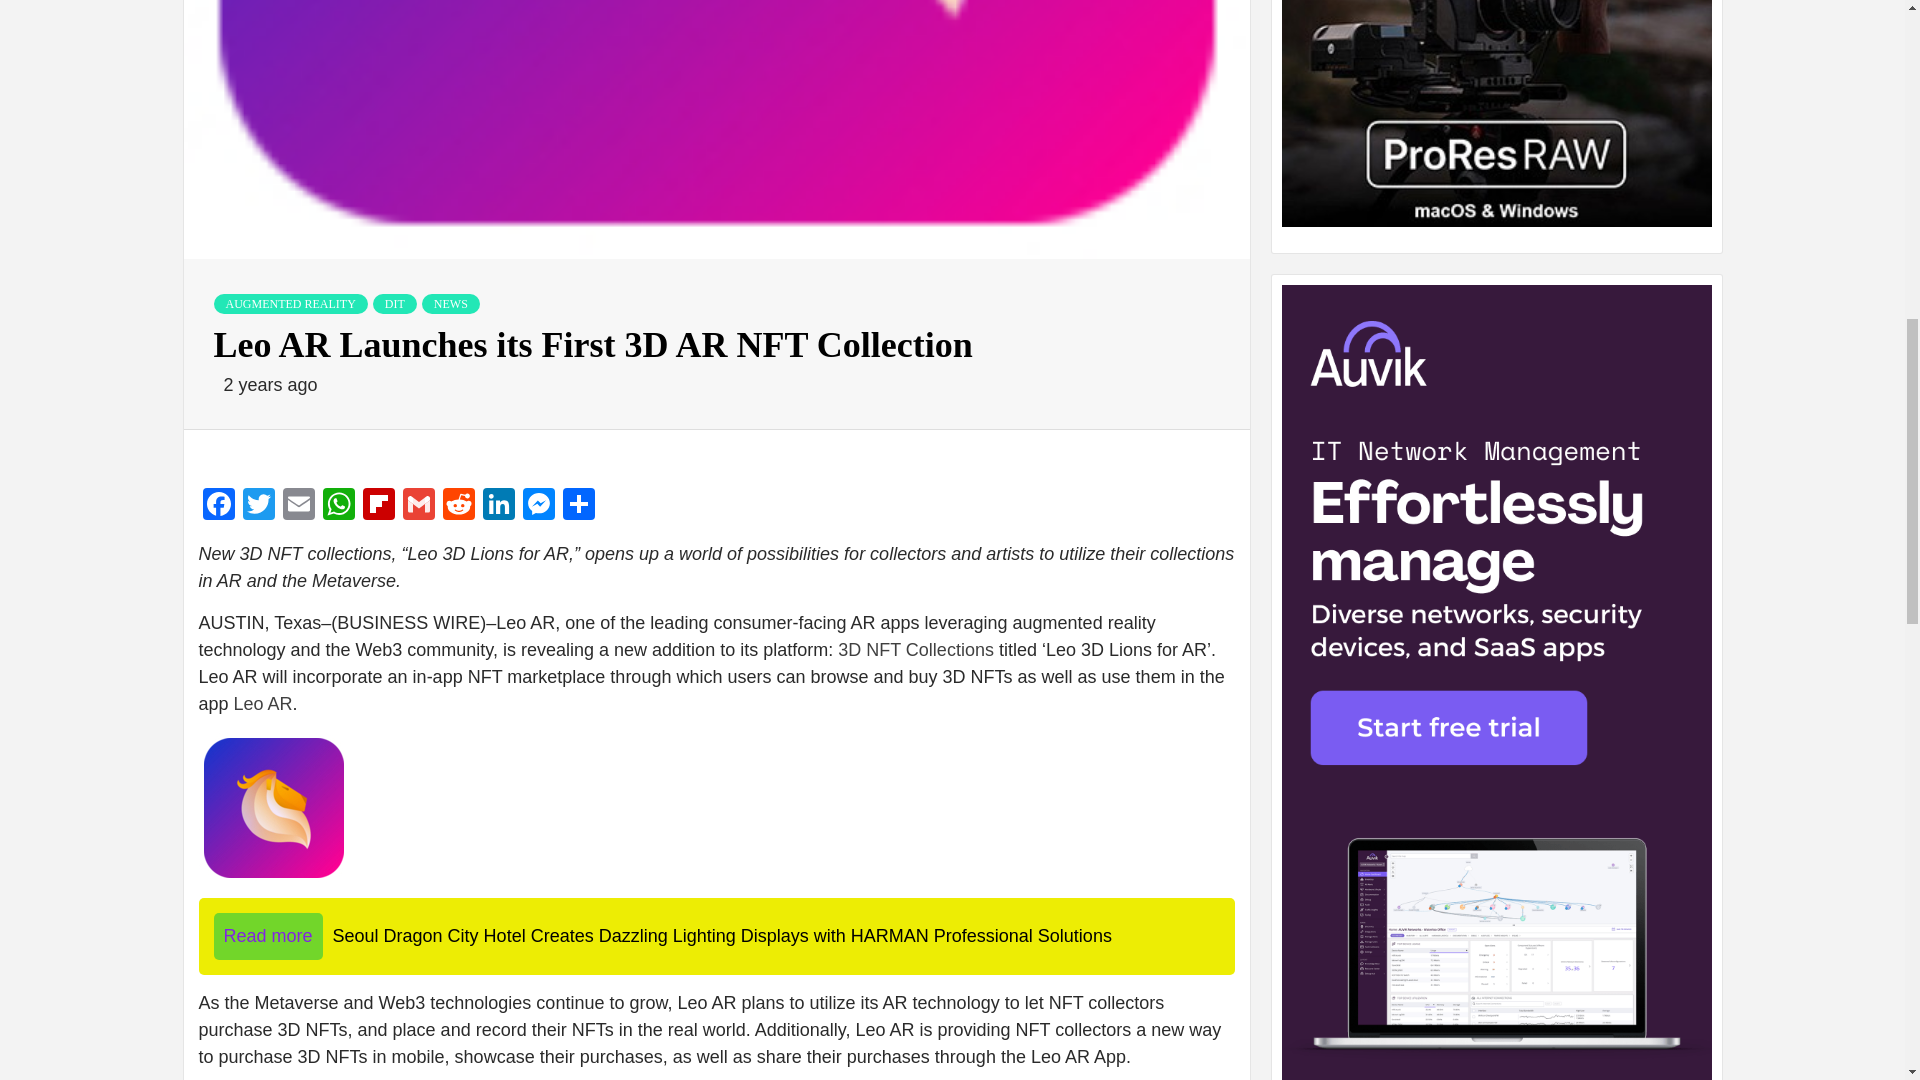  I want to click on Twitter, so click(258, 506).